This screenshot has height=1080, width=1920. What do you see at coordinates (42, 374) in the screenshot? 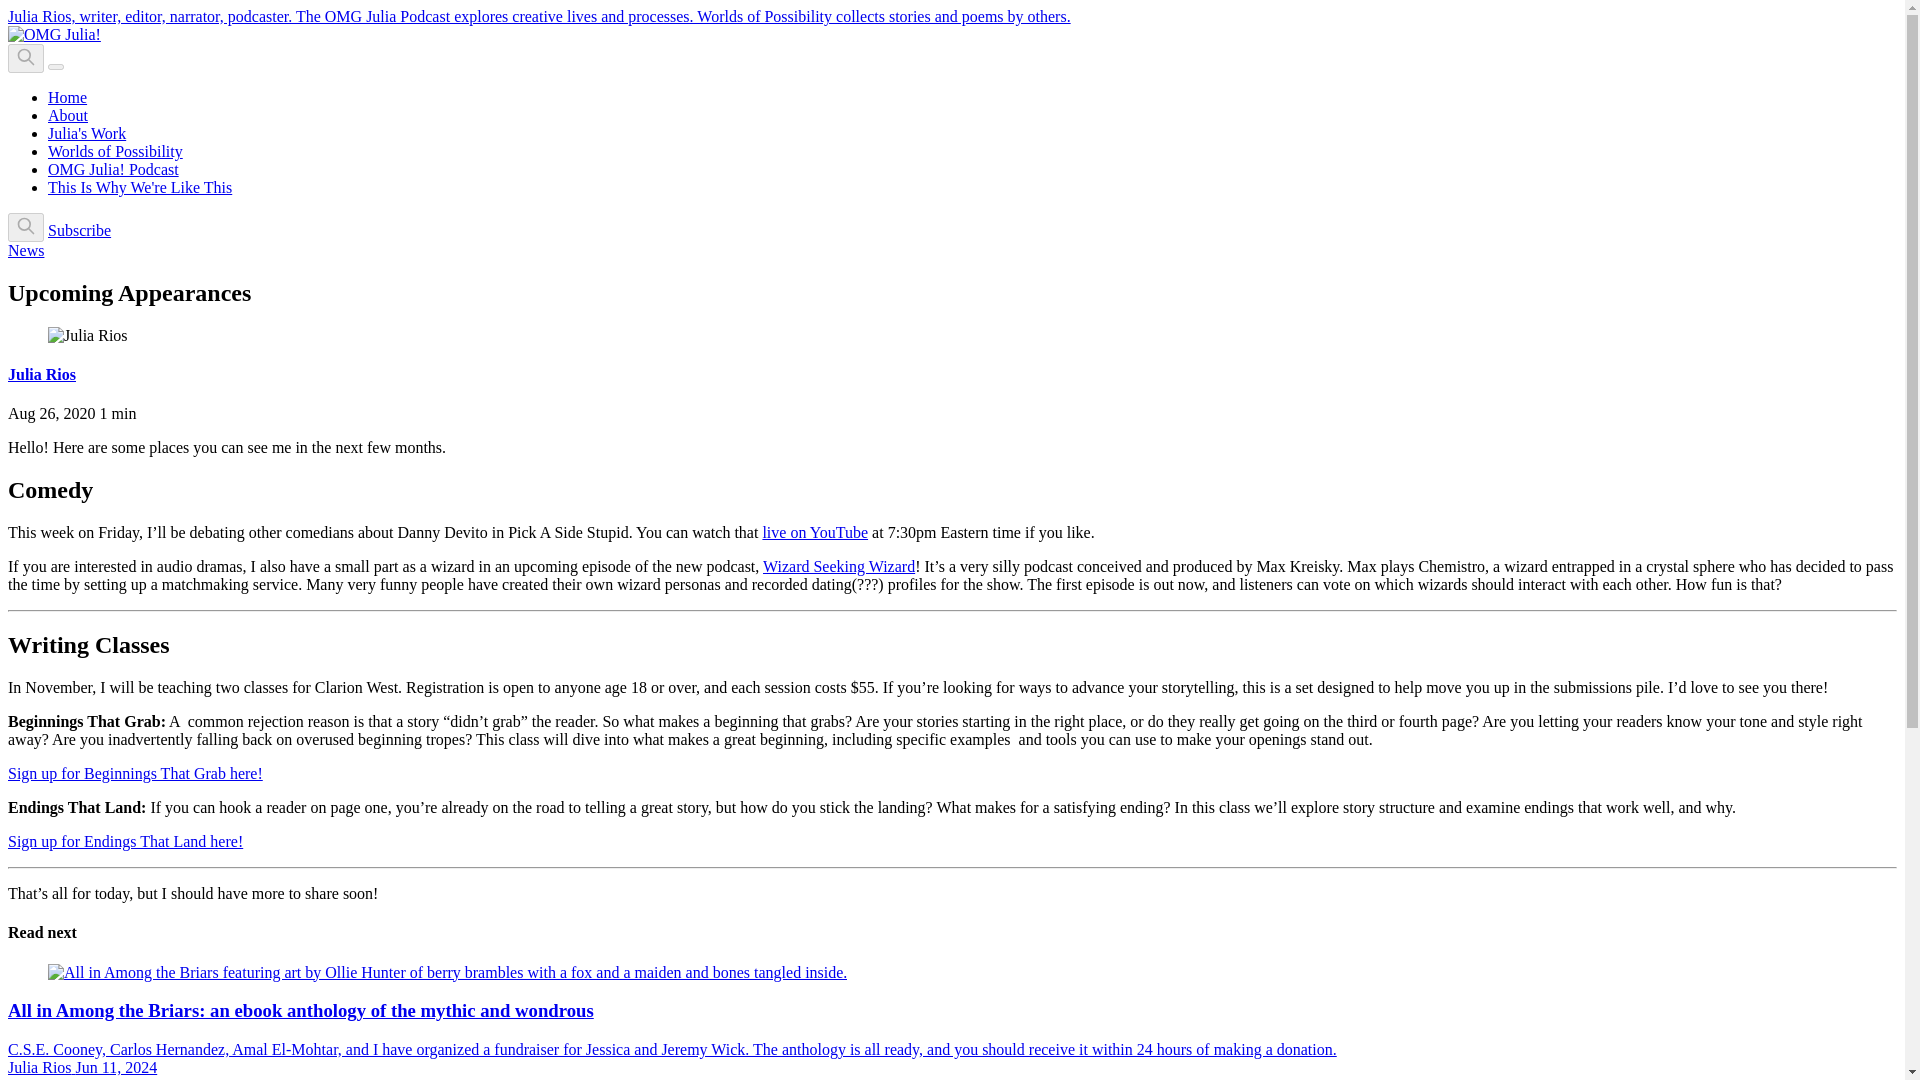
I see `Julia Rios` at bounding box center [42, 374].